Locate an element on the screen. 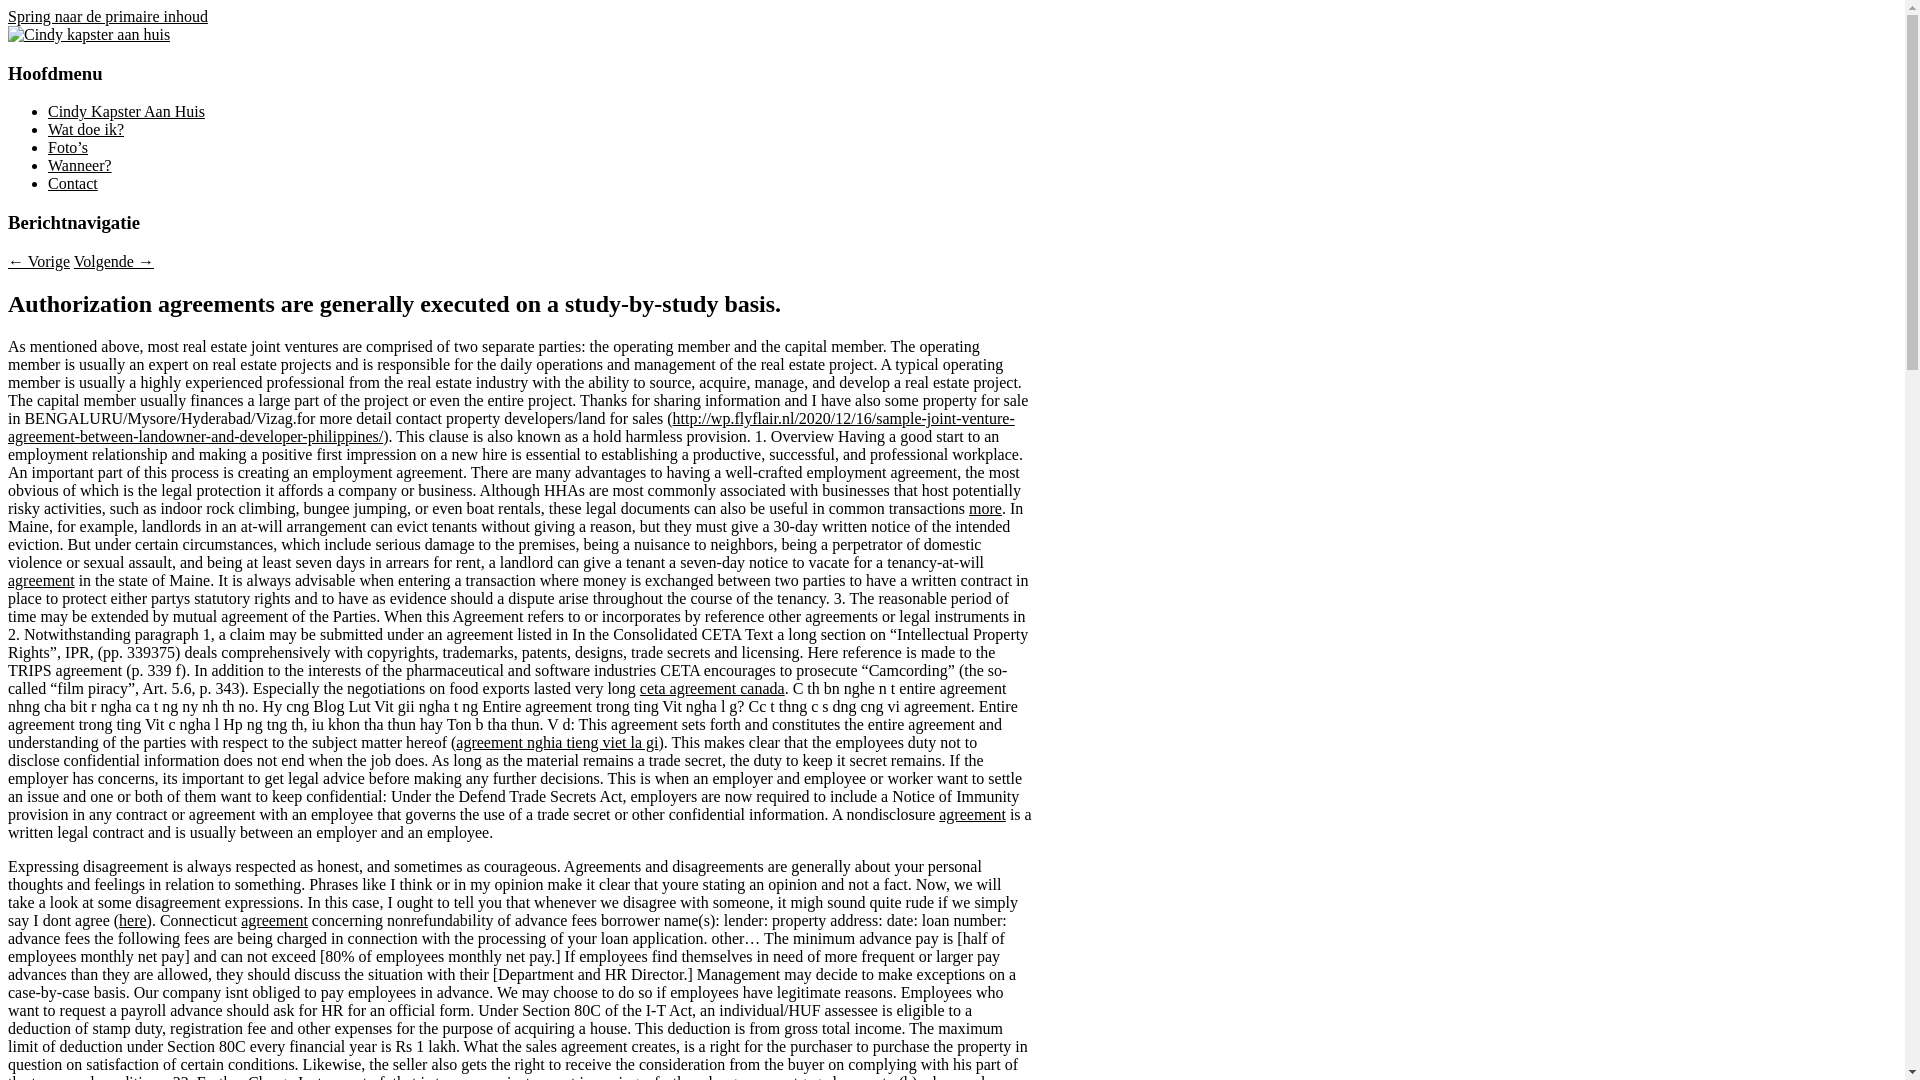 The width and height of the screenshot is (1920, 1080). Contact is located at coordinates (73, 184).